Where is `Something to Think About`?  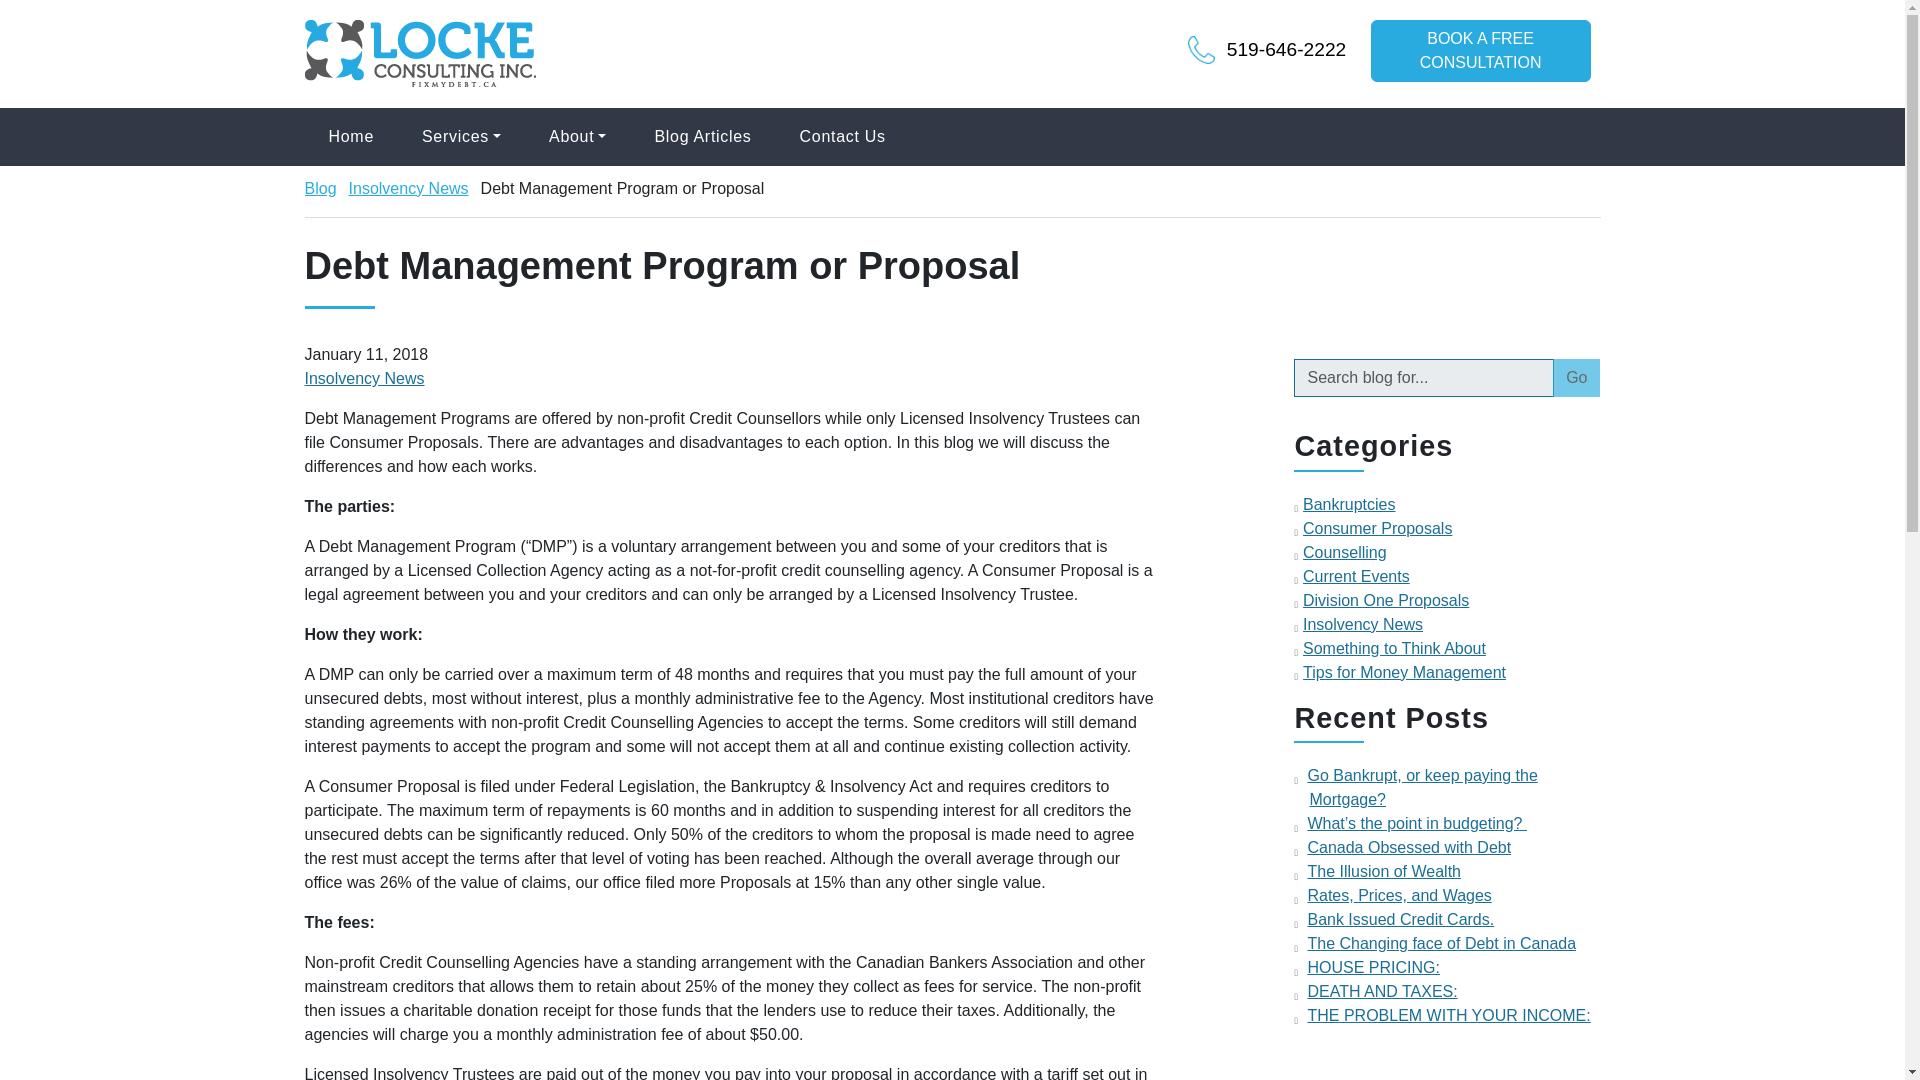 Something to Think About is located at coordinates (1394, 648).